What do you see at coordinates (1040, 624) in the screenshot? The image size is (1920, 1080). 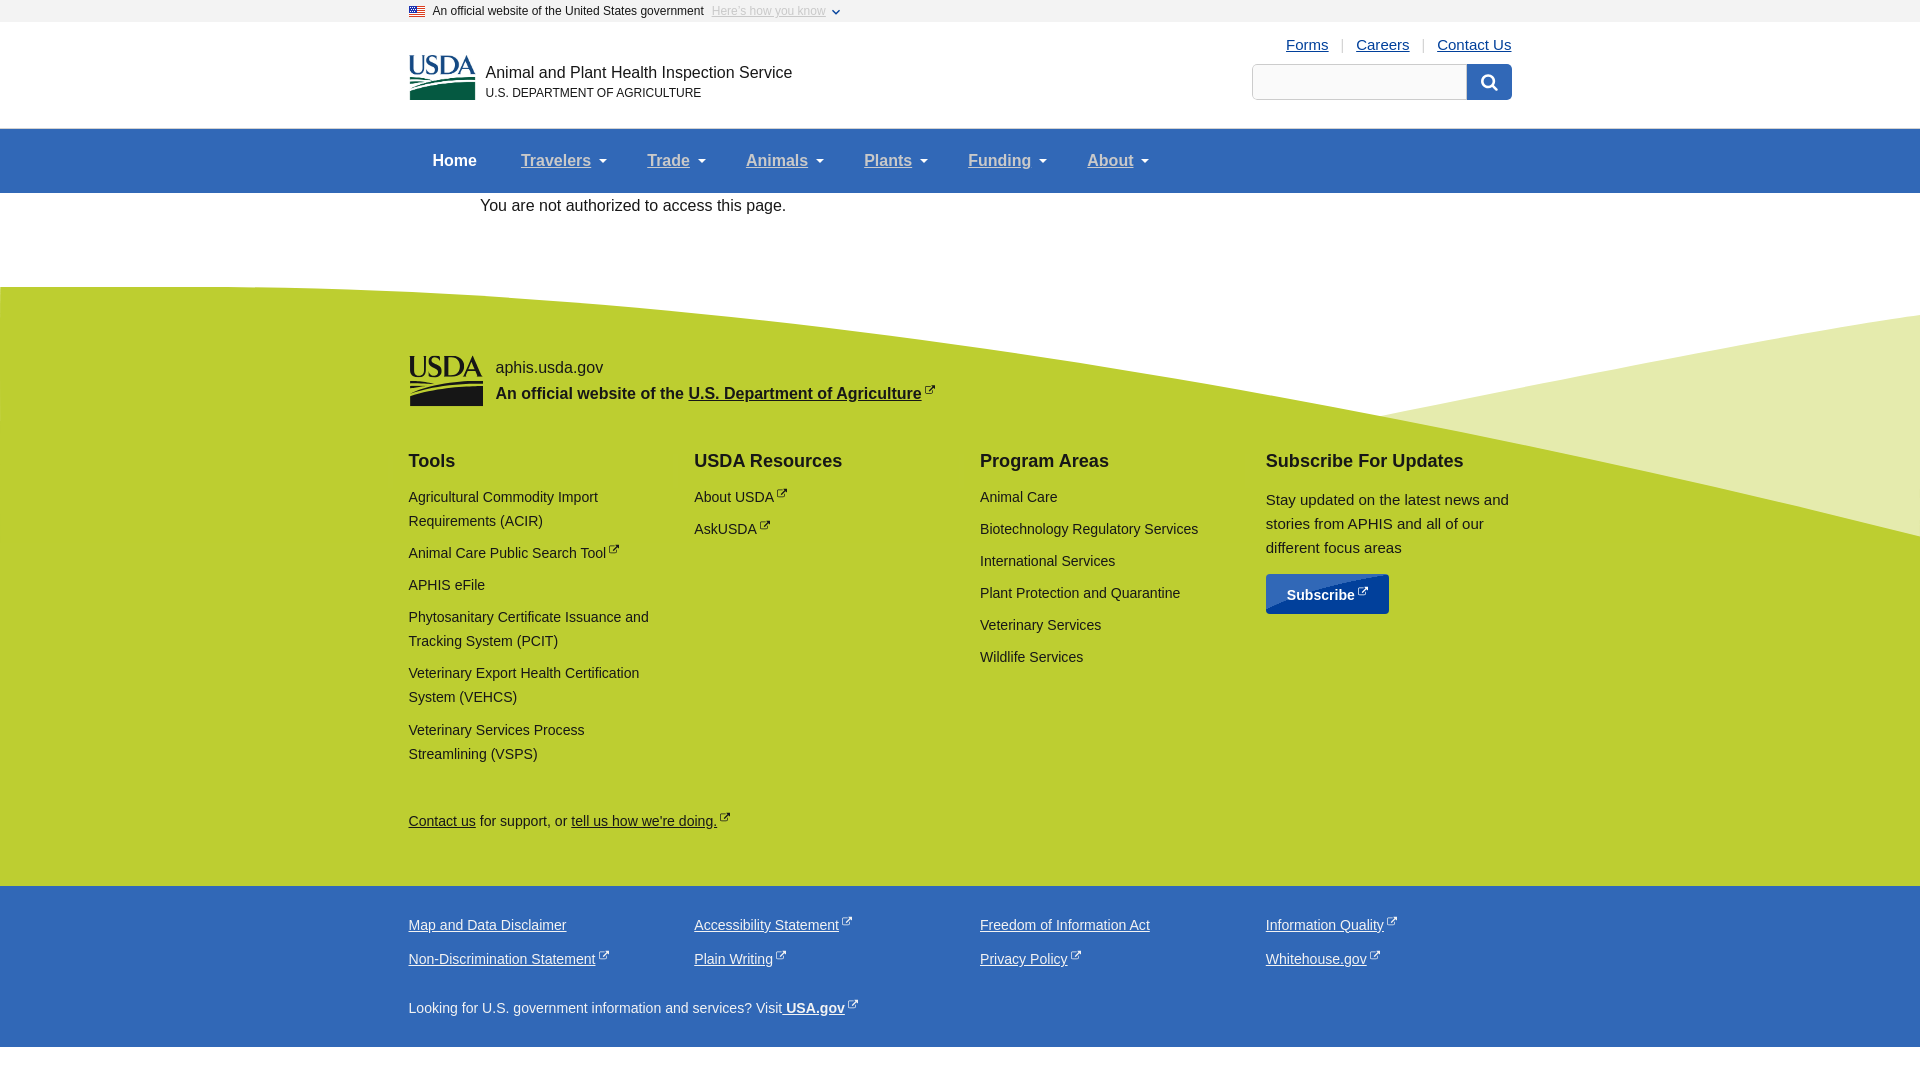 I see `Veterinary Services` at bounding box center [1040, 624].